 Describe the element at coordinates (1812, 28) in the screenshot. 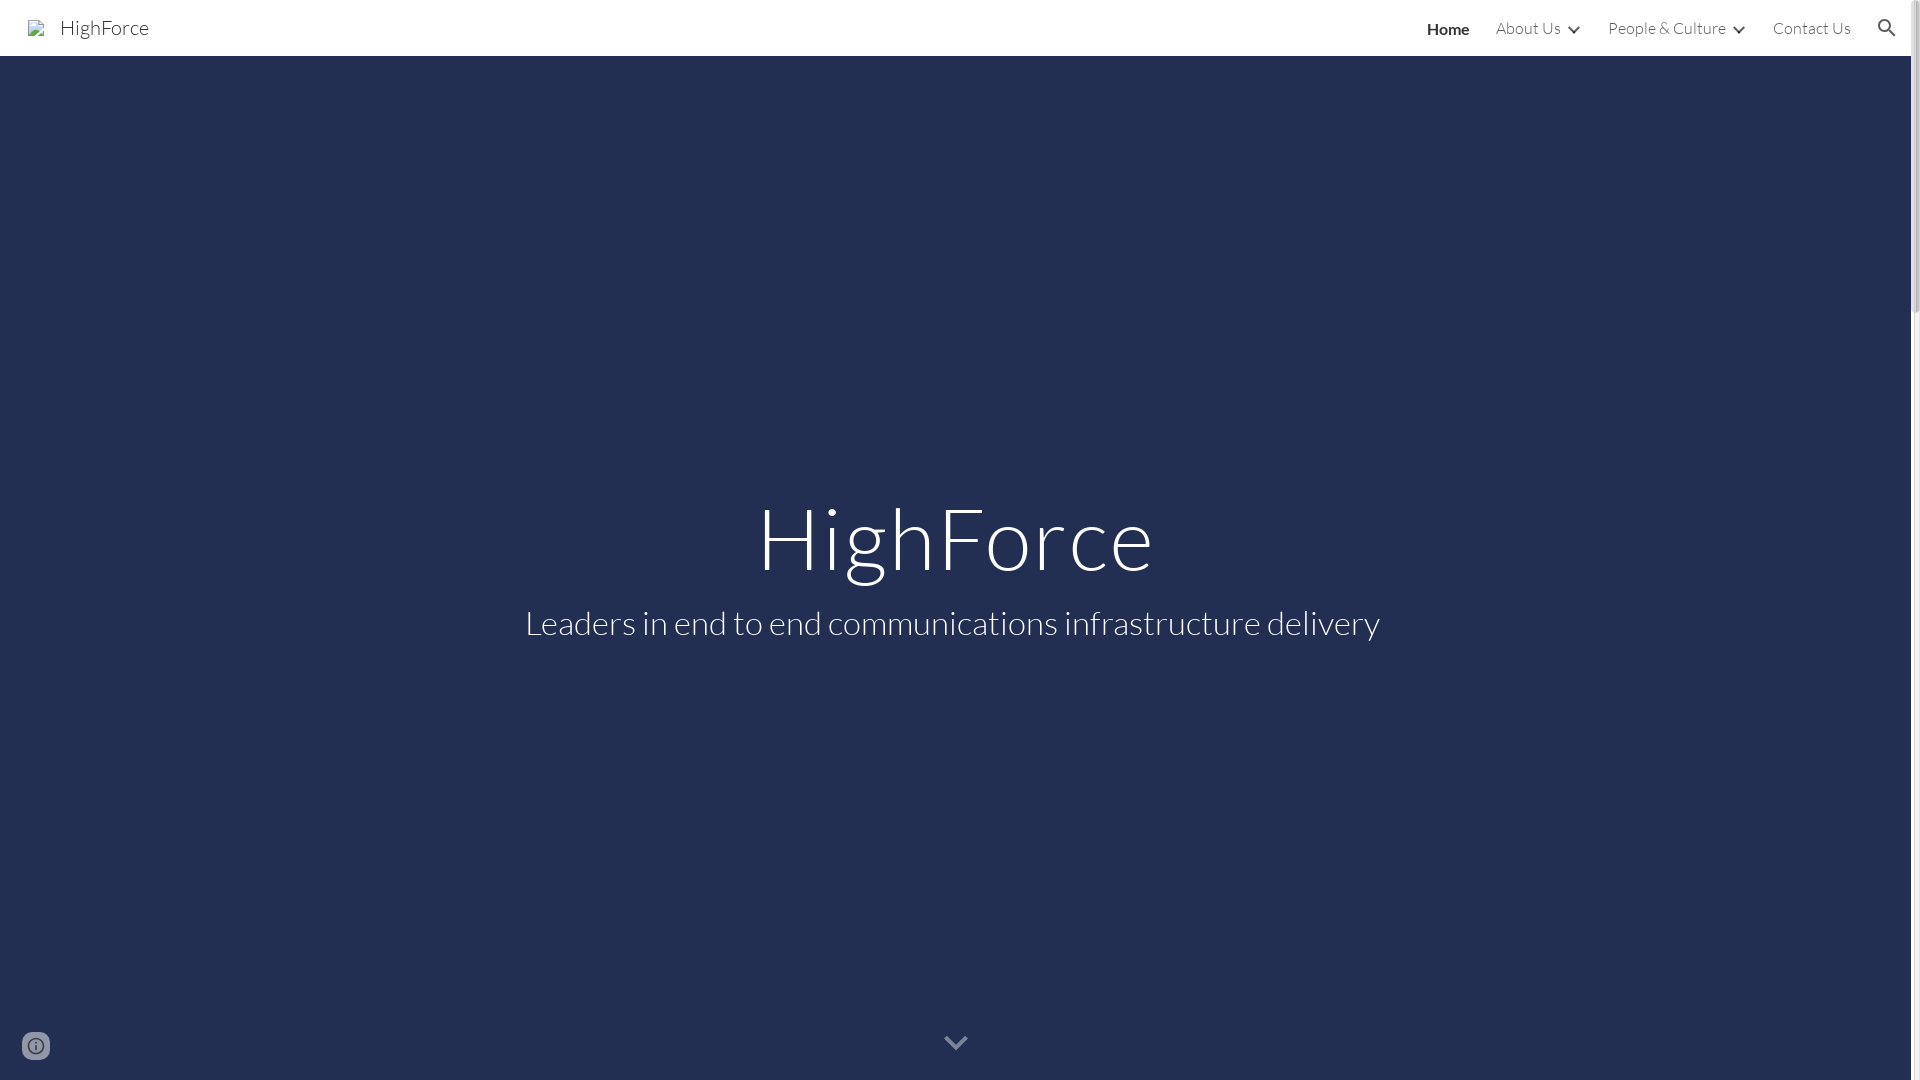

I see `Contact Us` at that location.